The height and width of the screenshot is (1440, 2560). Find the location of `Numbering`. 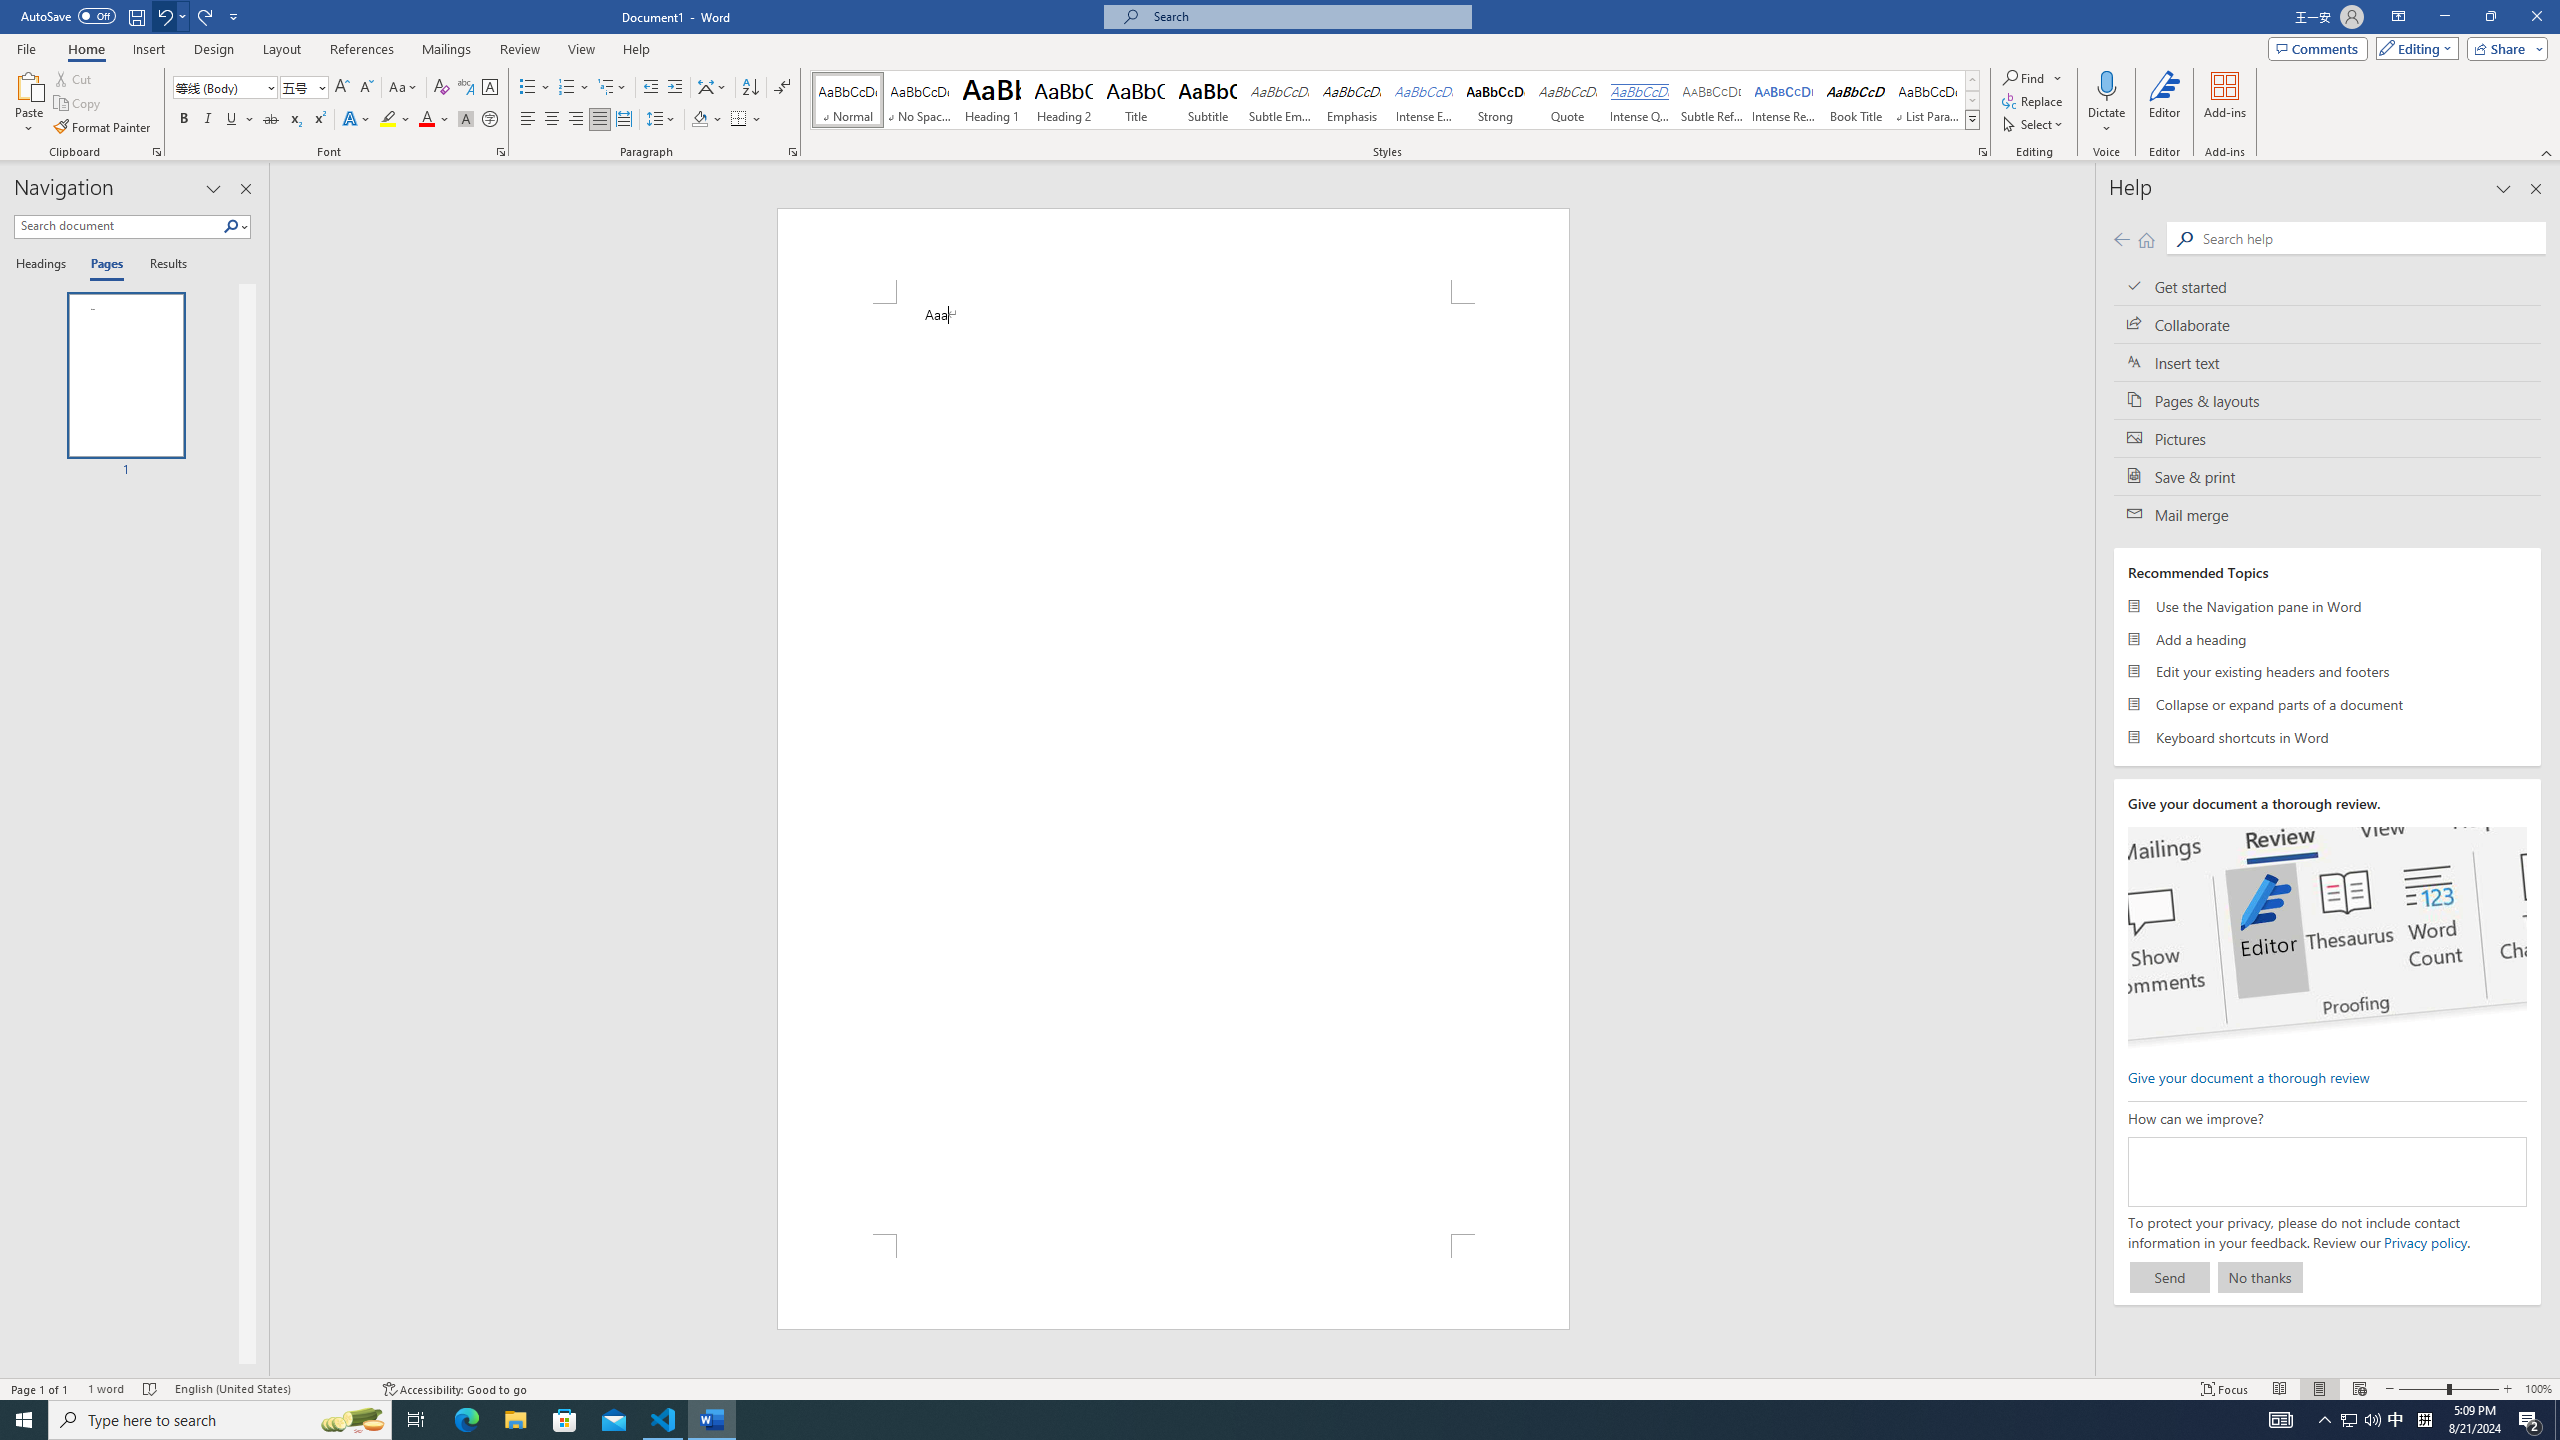

Numbering is located at coordinates (574, 88).